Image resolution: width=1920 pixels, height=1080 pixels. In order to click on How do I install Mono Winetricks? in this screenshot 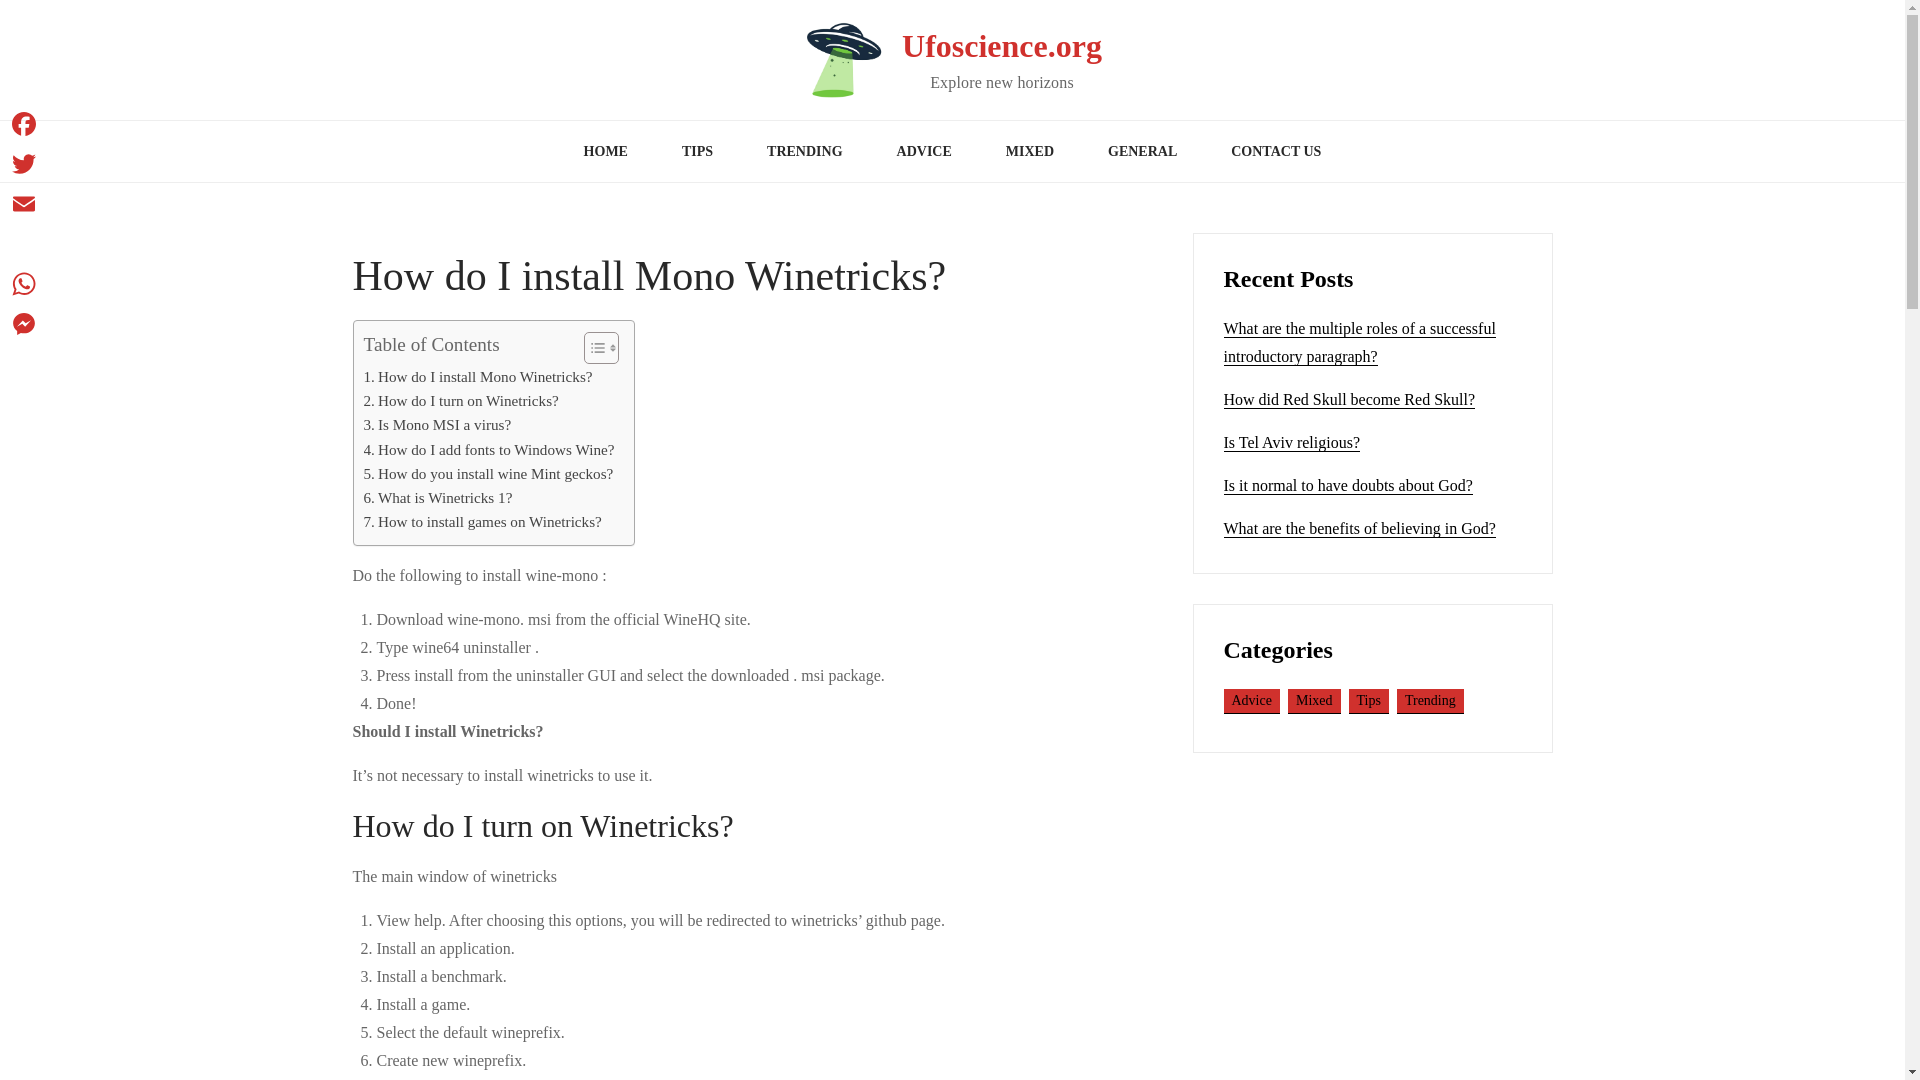, I will do `click(478, 376)`.